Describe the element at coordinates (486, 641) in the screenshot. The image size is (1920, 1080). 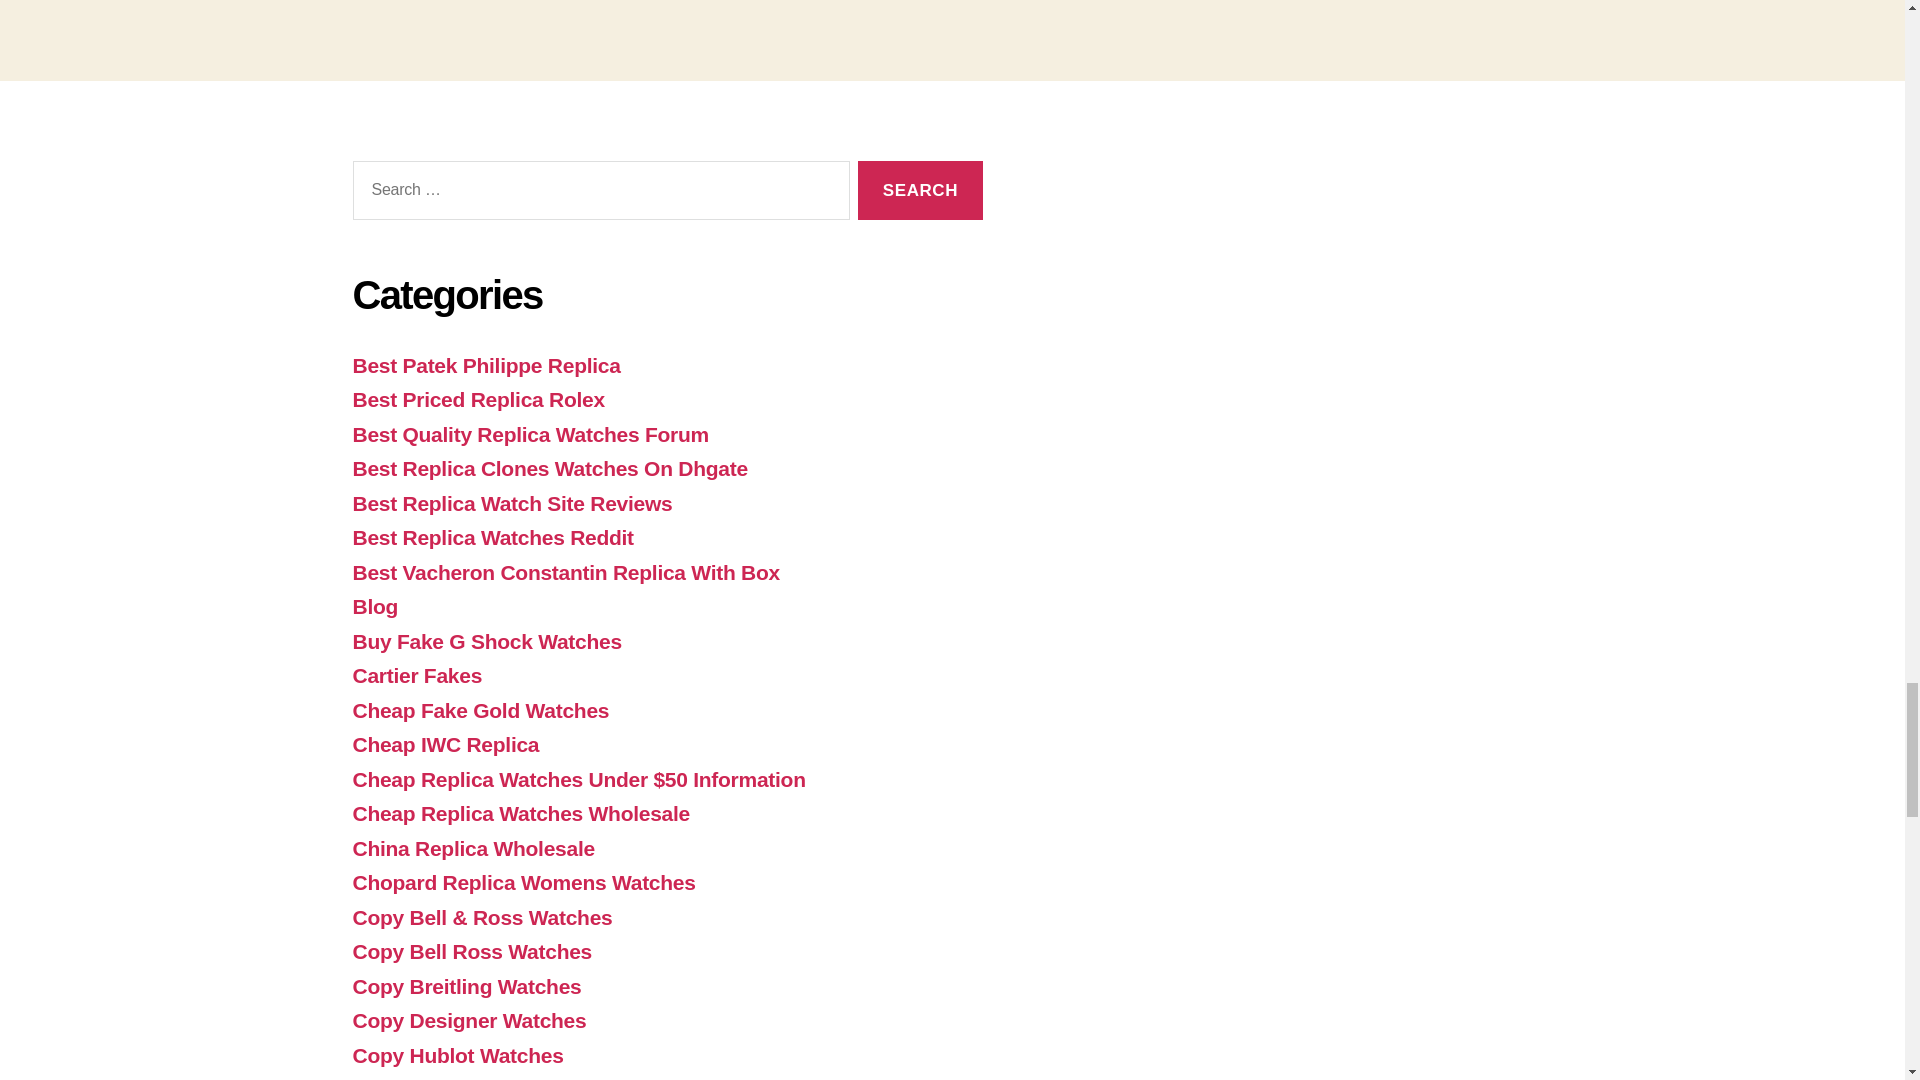
I see `Buy Fake G Shock Watches` at that location.